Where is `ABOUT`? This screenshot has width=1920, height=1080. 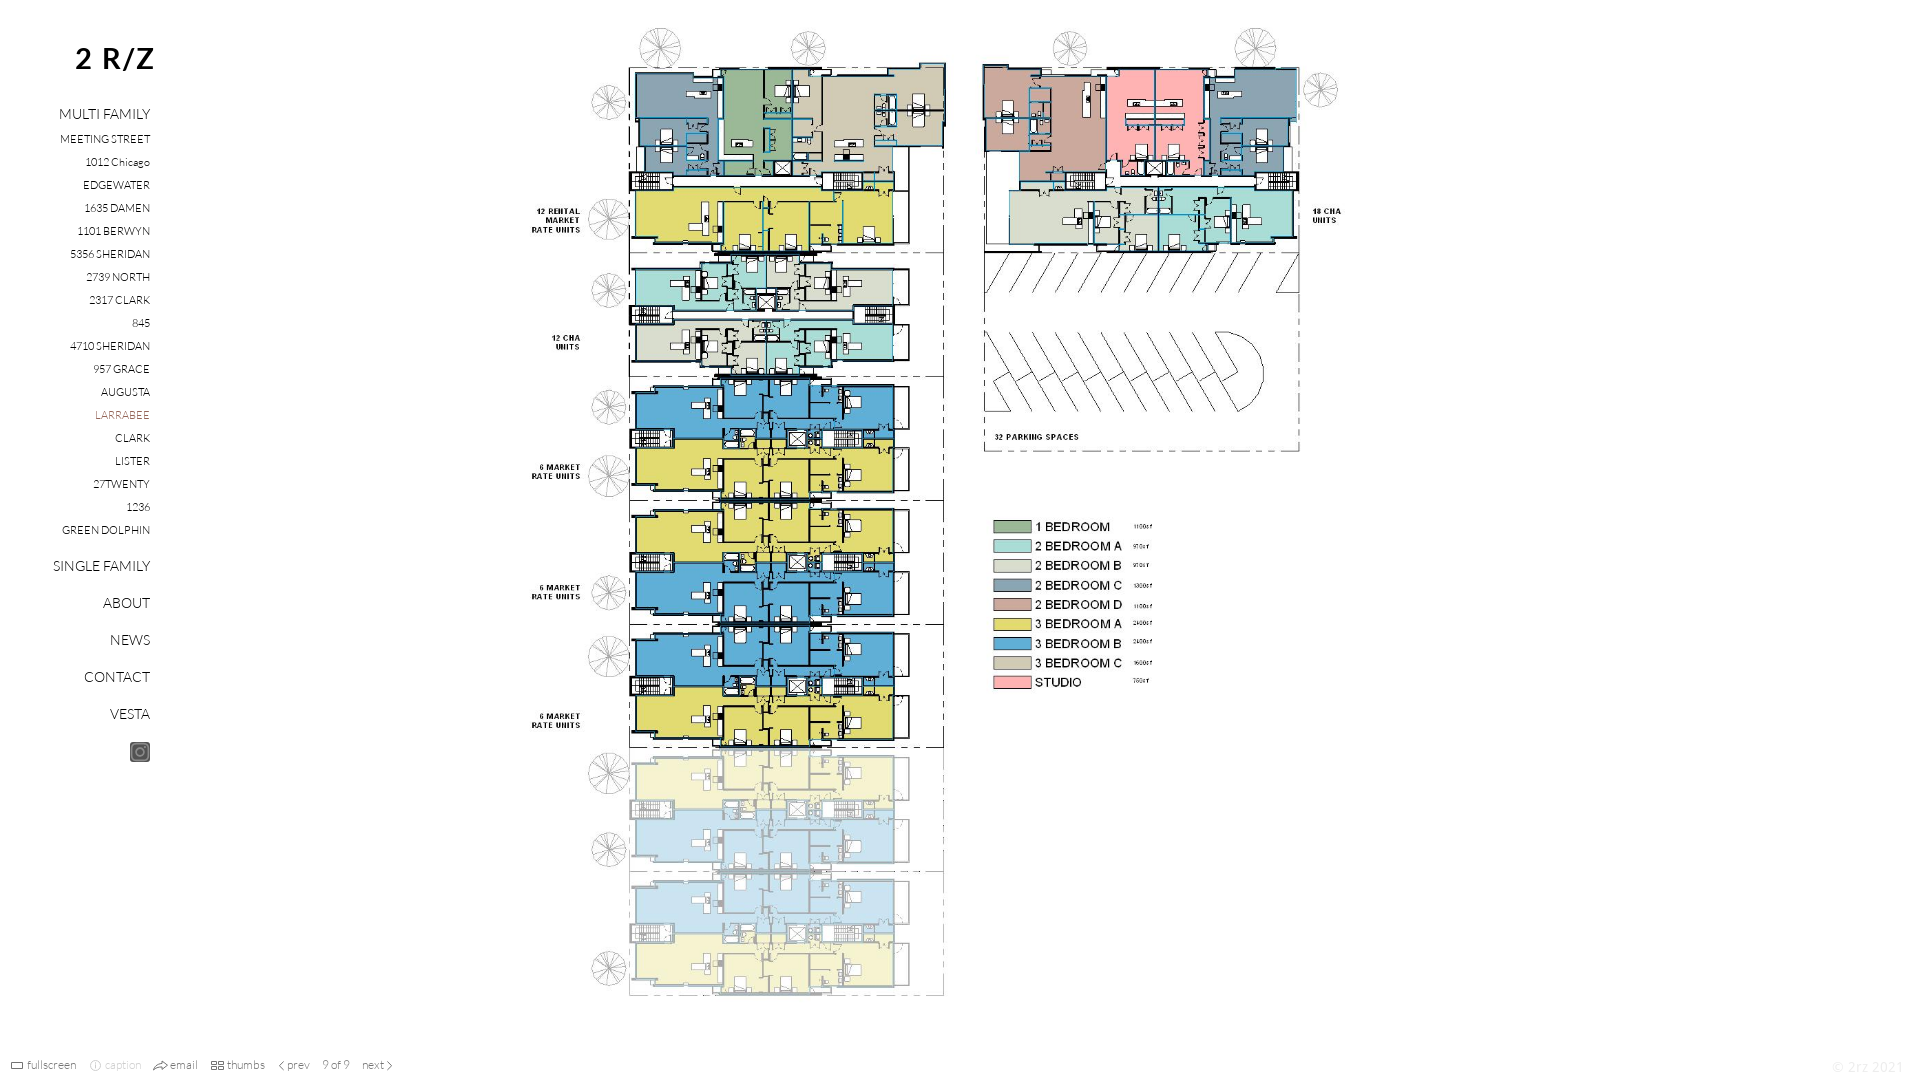 ABOUT is located at coordinates (126, 602).